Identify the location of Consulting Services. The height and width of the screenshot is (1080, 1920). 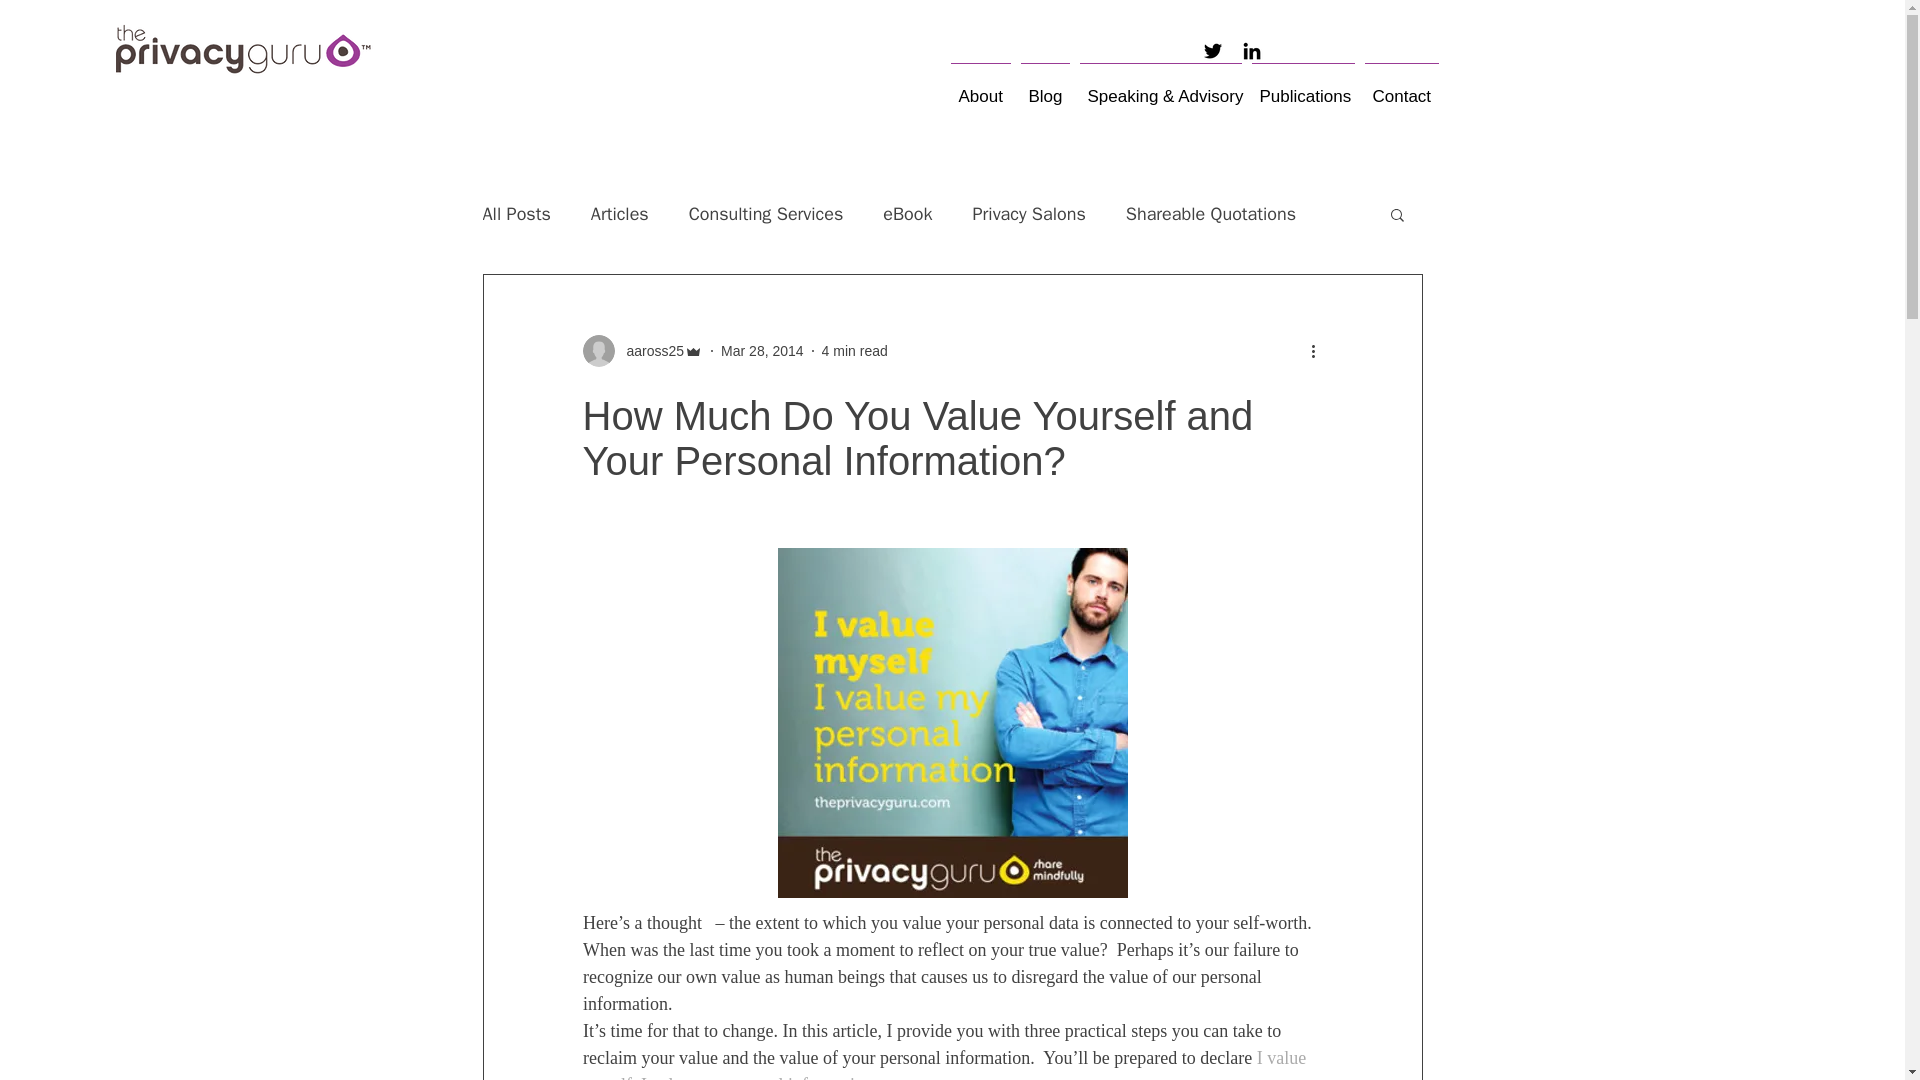
(766, 213).